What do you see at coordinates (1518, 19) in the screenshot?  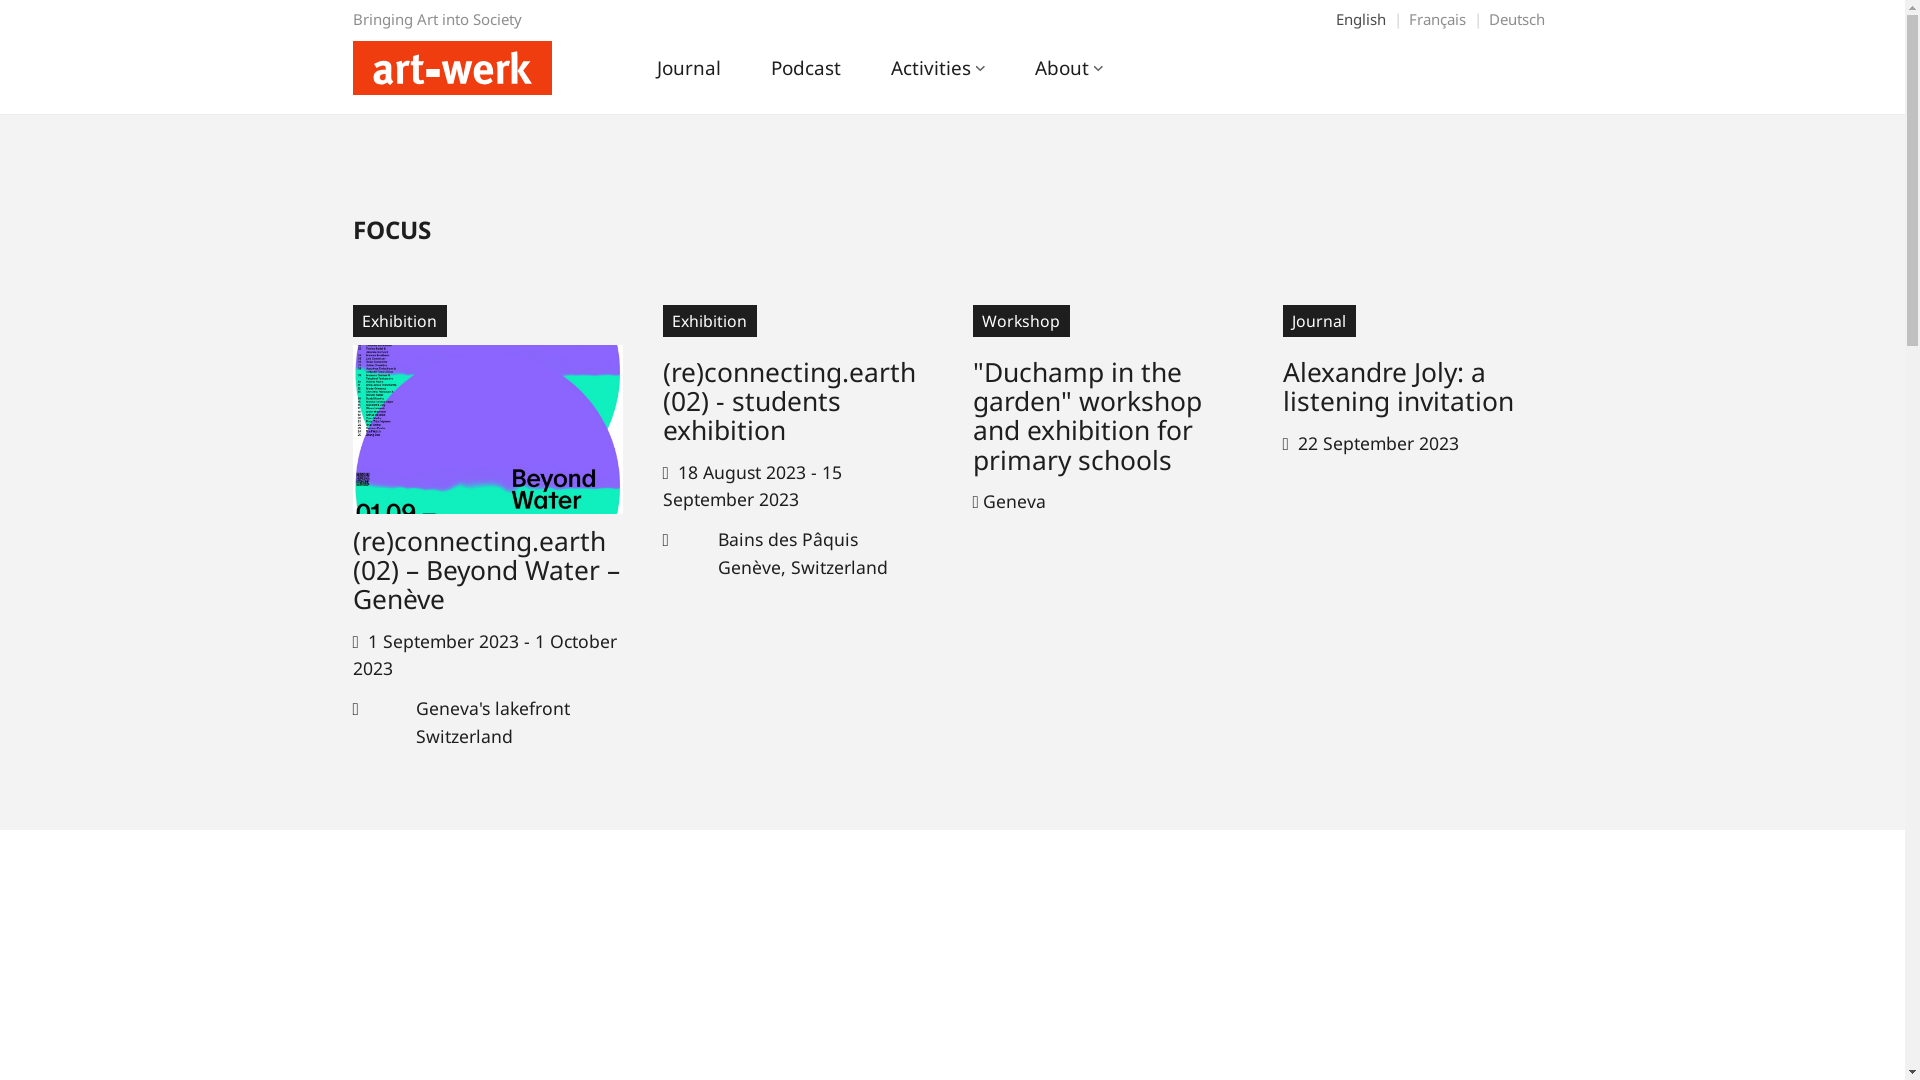 I see `Deutsch` at bounding box center [1518, 19].